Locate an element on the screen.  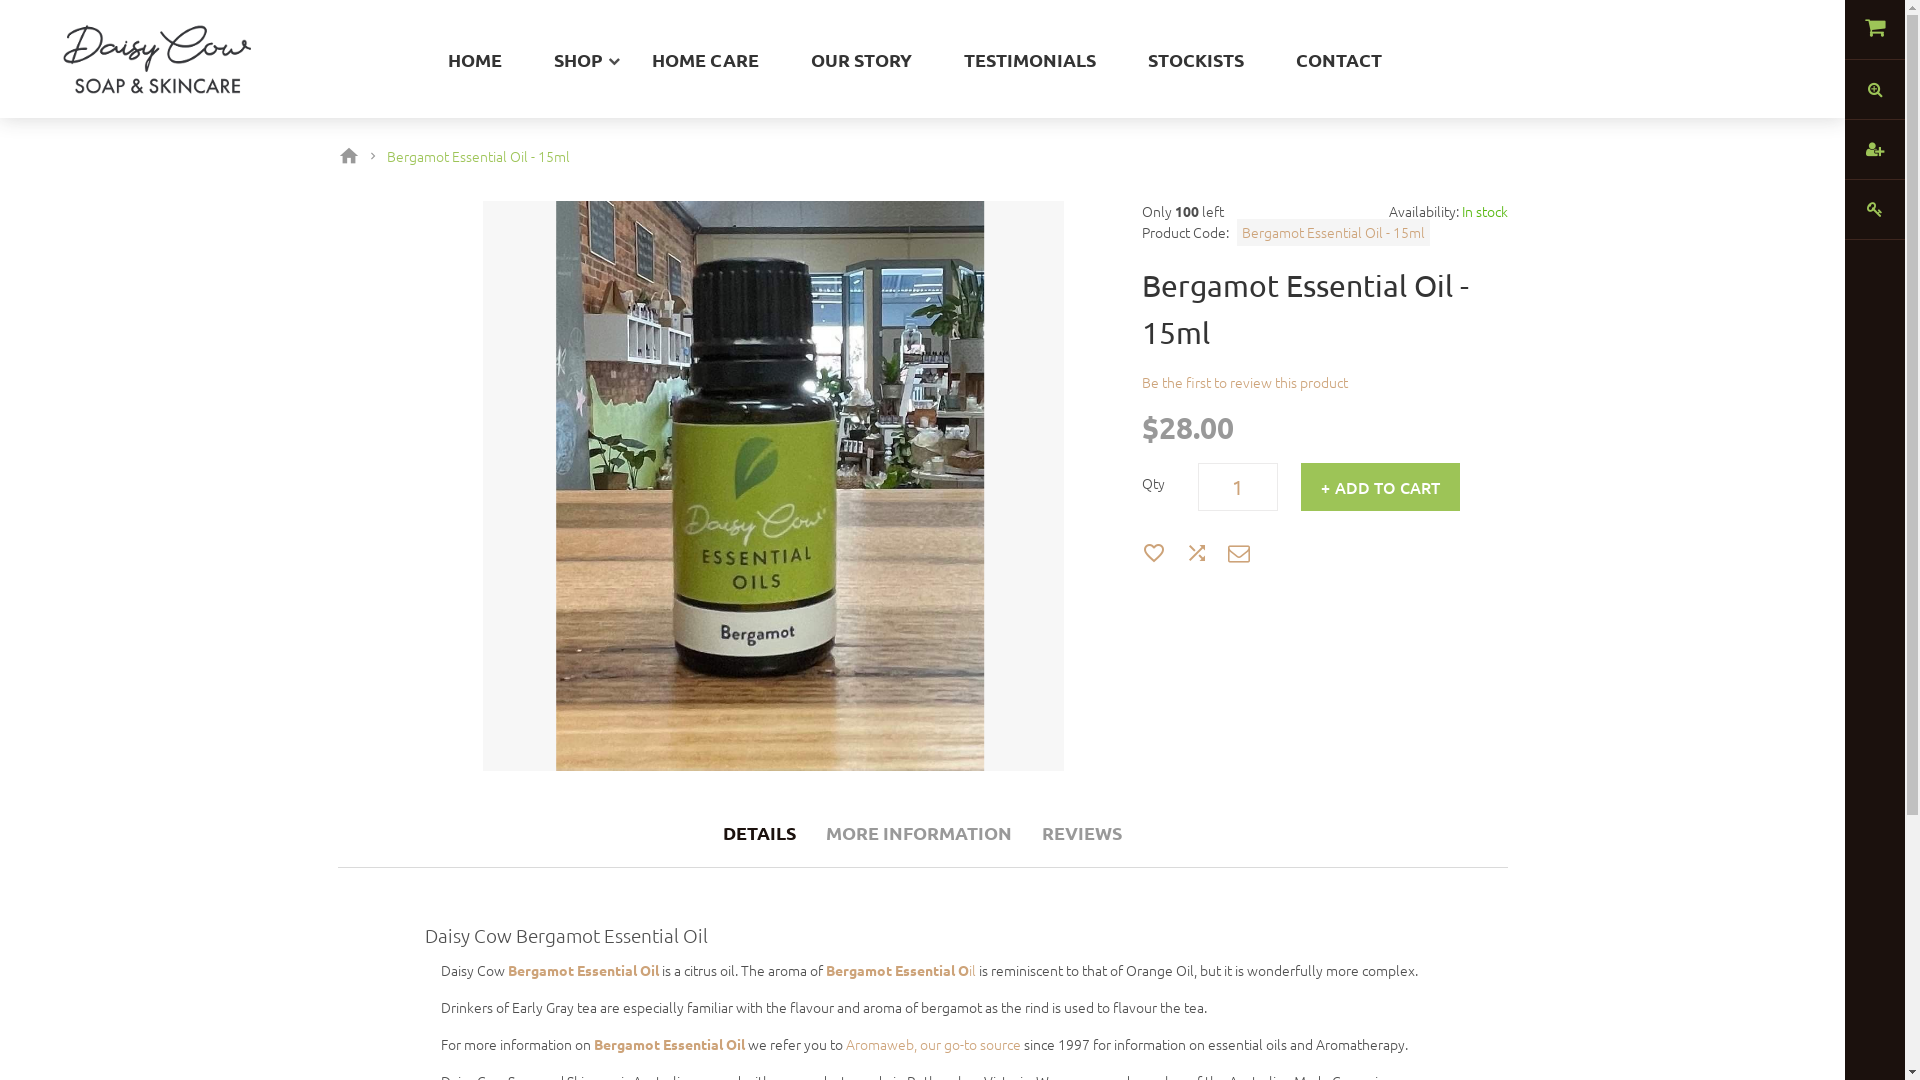
ADD TO CART is located at coordinates (1380, 487).